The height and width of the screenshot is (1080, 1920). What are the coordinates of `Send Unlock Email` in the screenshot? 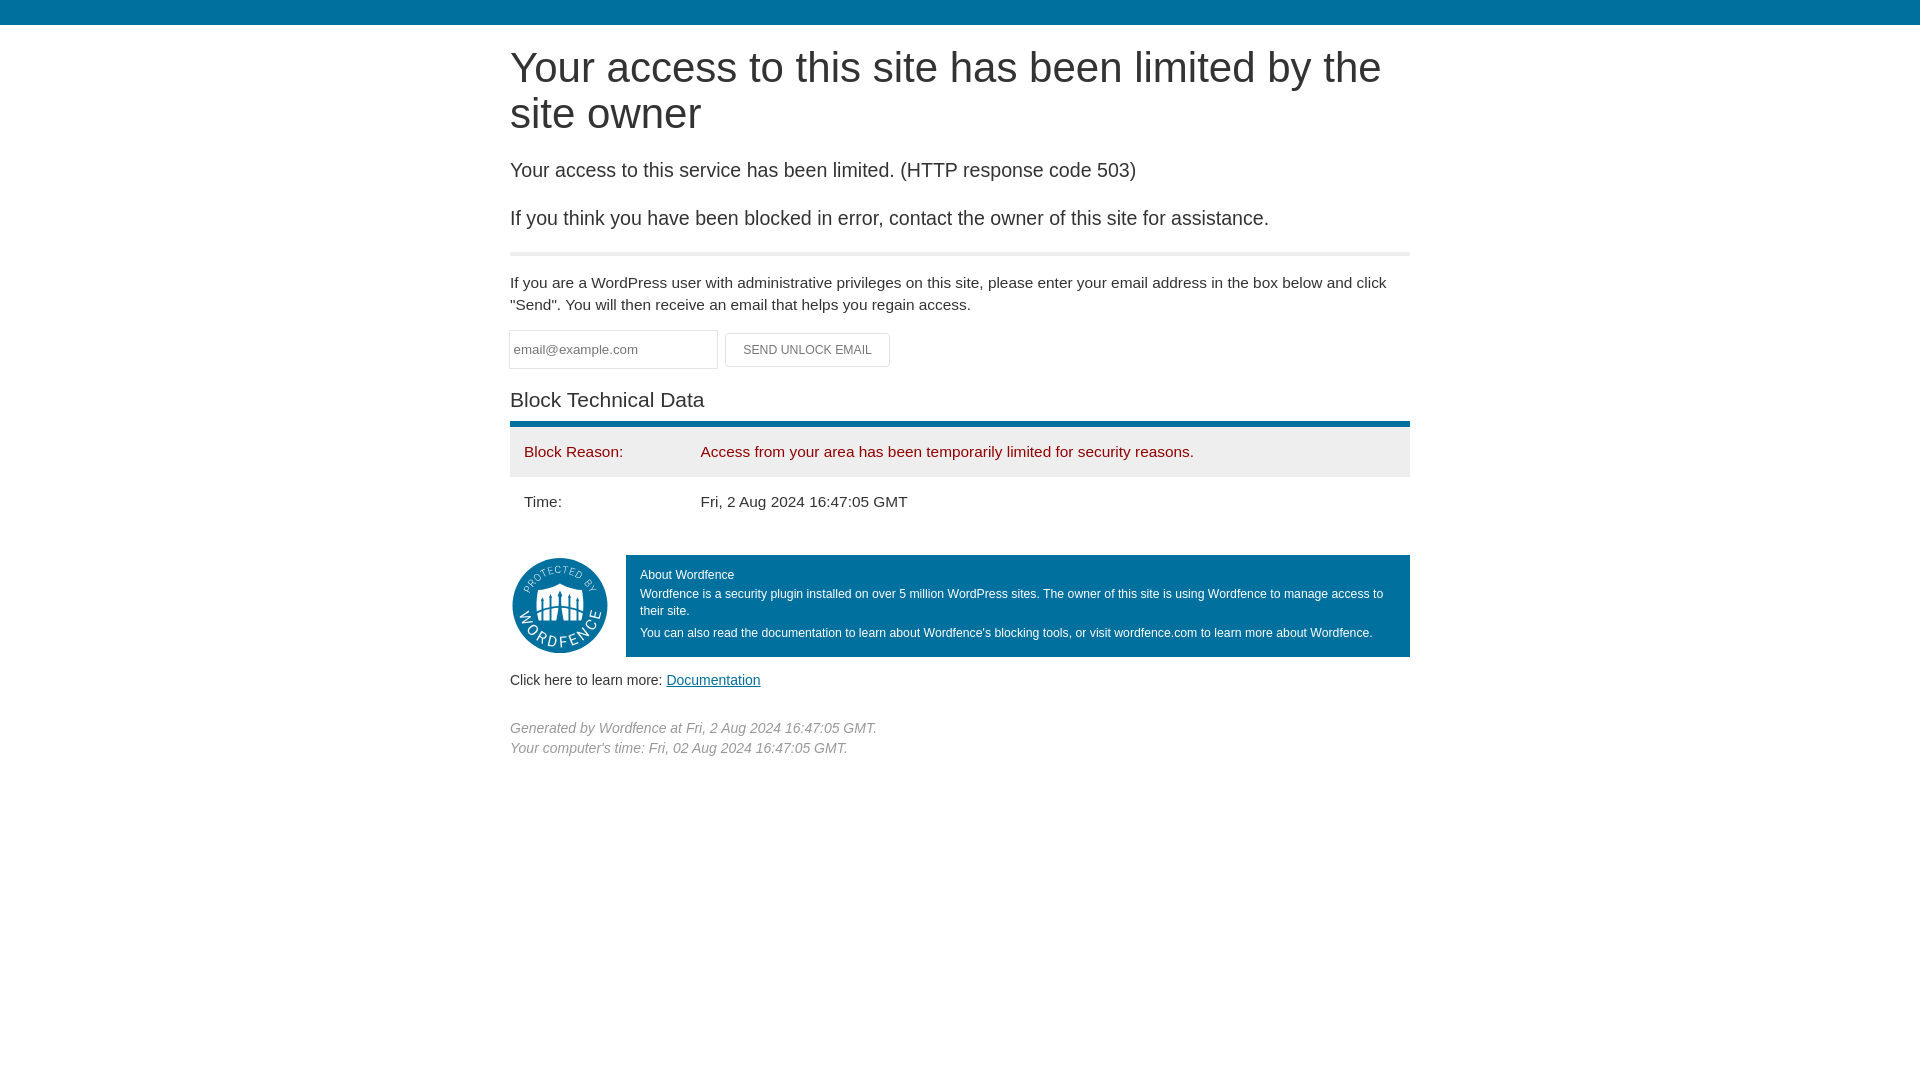 It's located at (808, 350).